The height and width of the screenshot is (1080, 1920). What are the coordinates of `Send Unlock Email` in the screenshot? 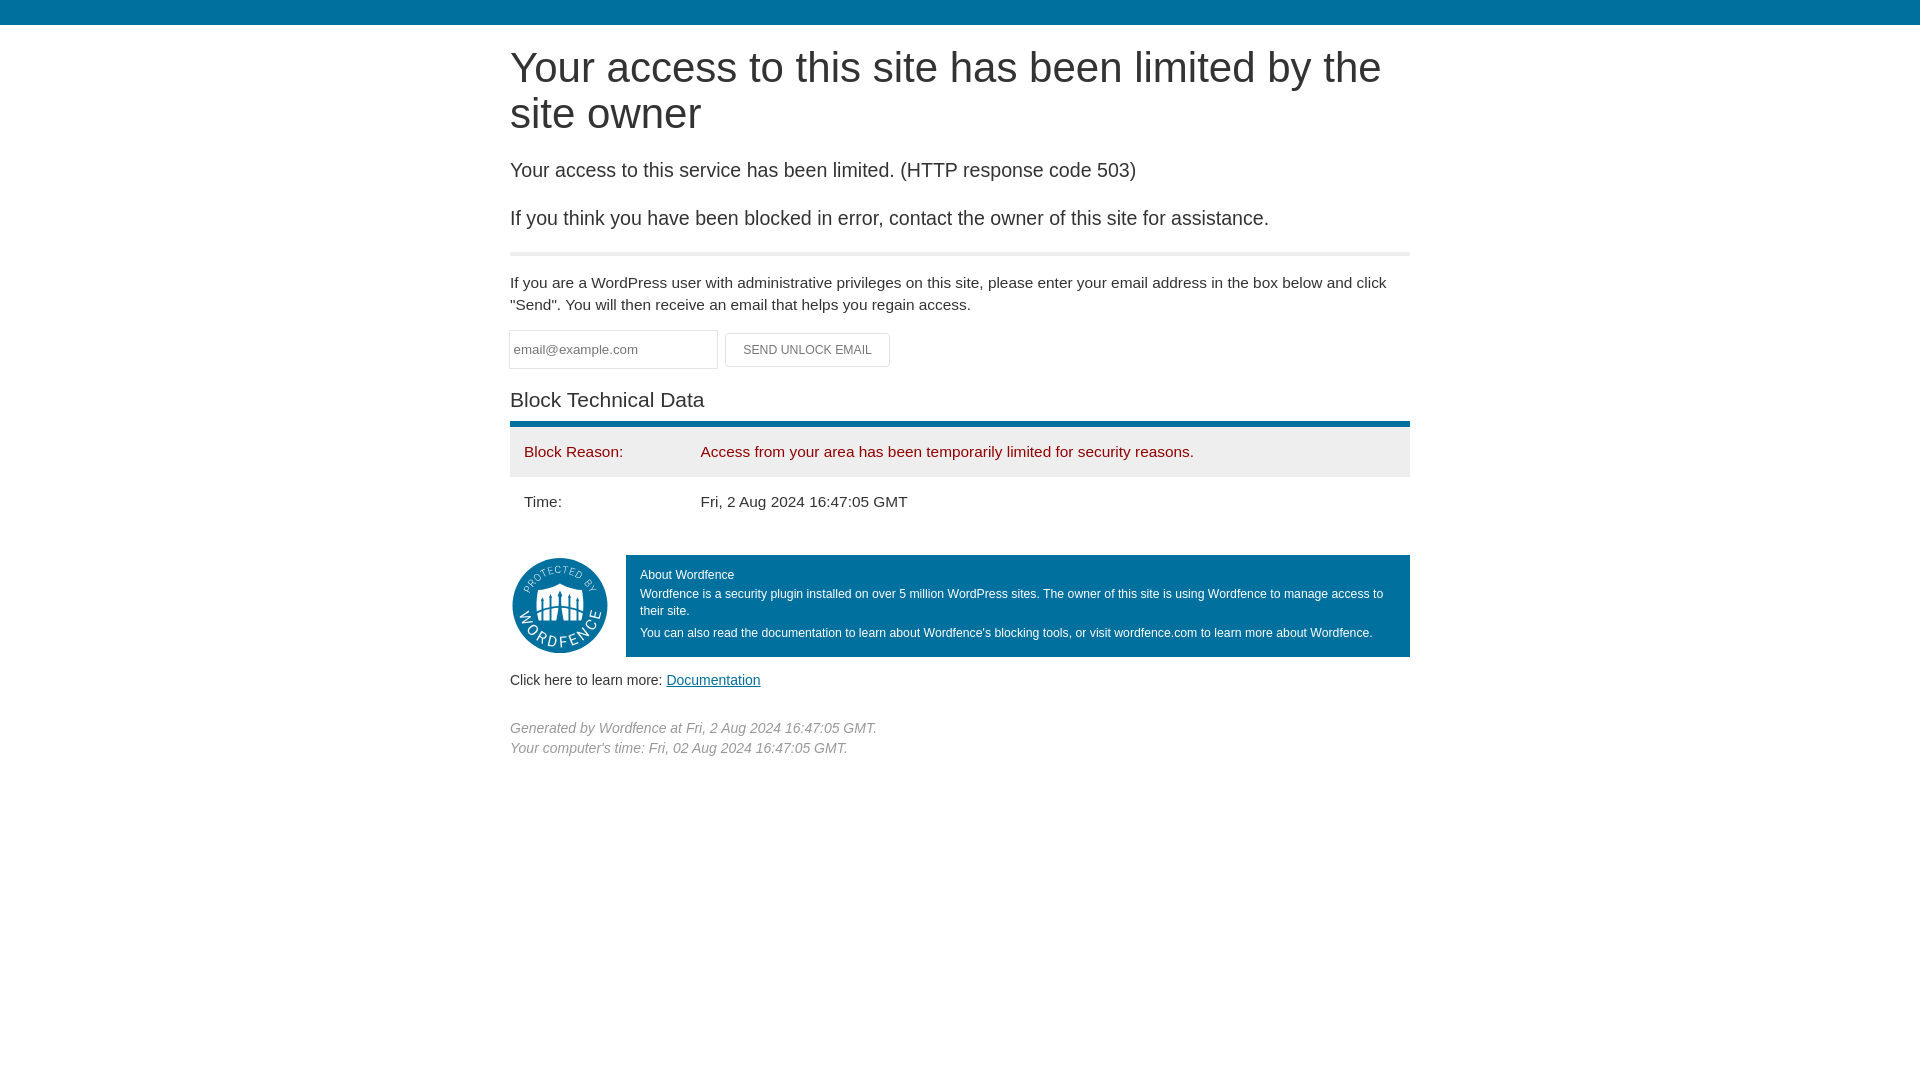 It's located at (808, 350).